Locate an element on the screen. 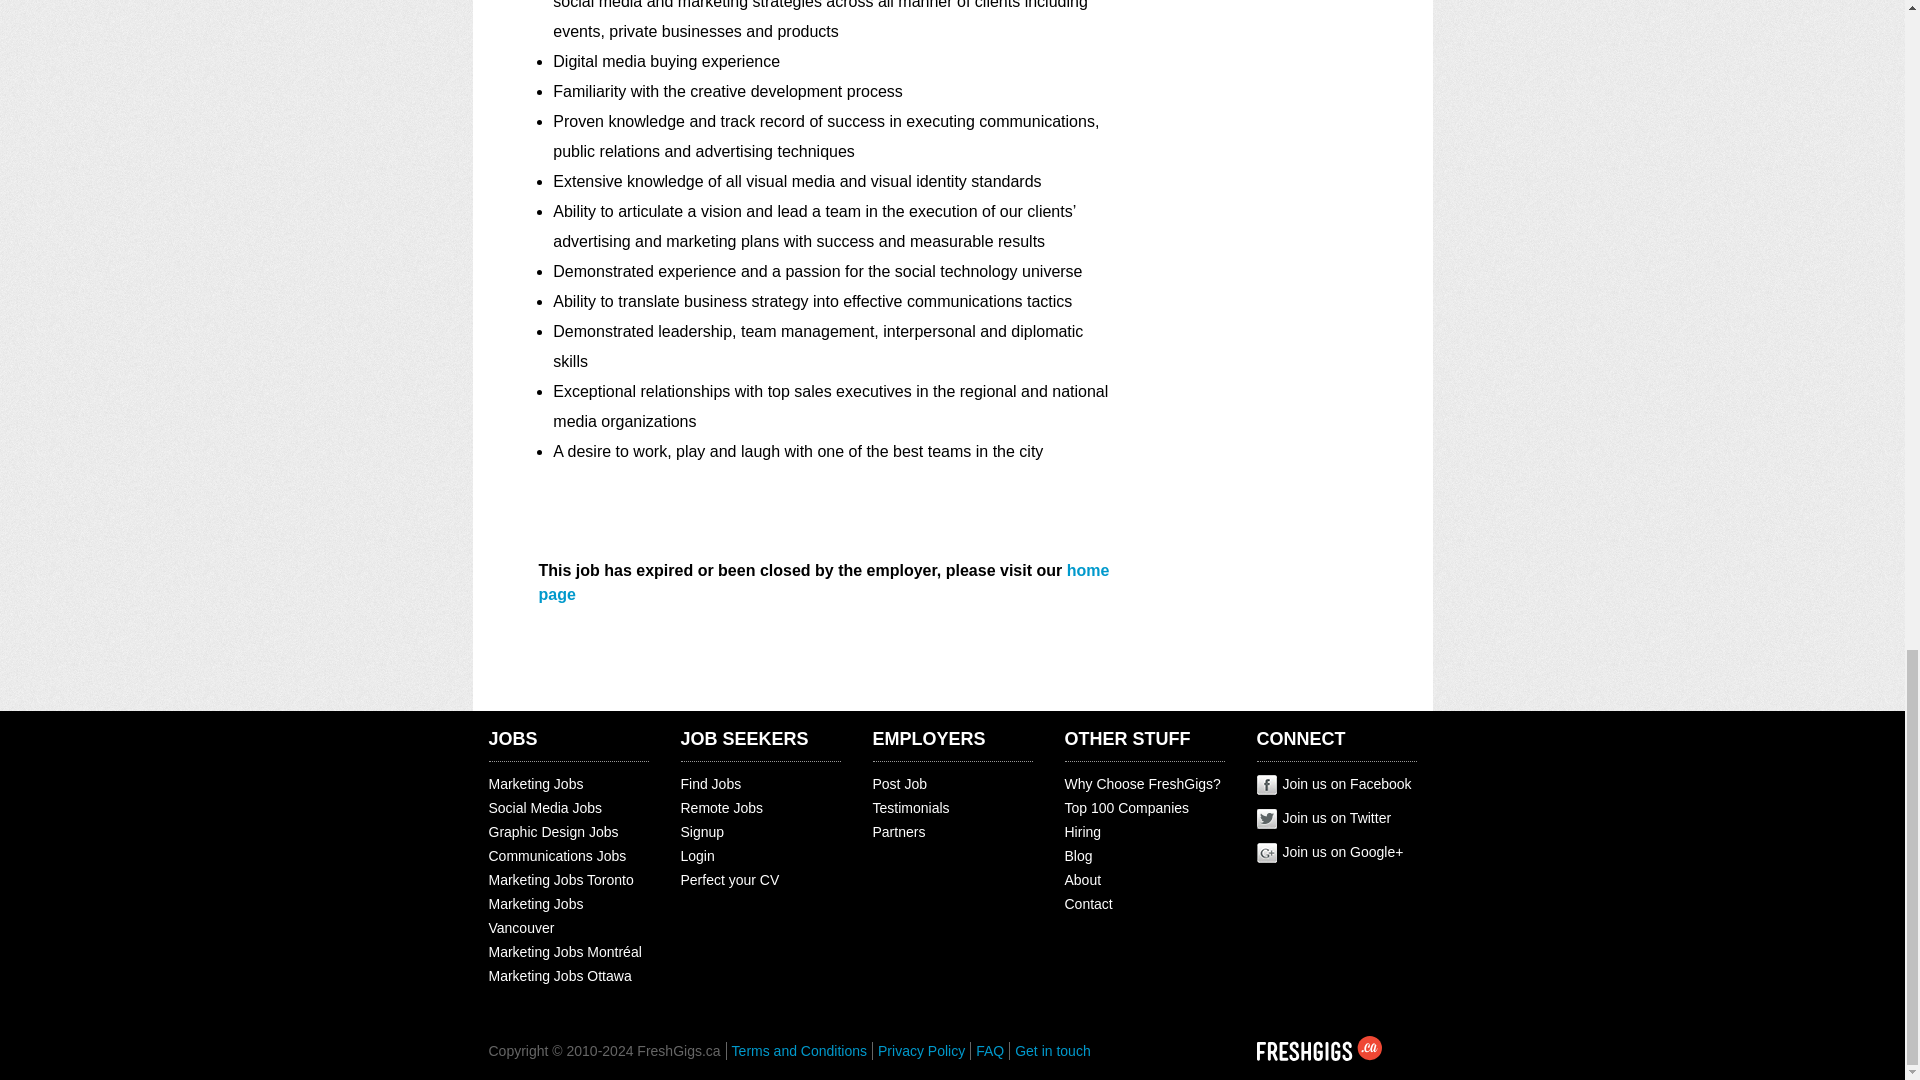  Marketing Jobs is located at coordinates (535, 784).